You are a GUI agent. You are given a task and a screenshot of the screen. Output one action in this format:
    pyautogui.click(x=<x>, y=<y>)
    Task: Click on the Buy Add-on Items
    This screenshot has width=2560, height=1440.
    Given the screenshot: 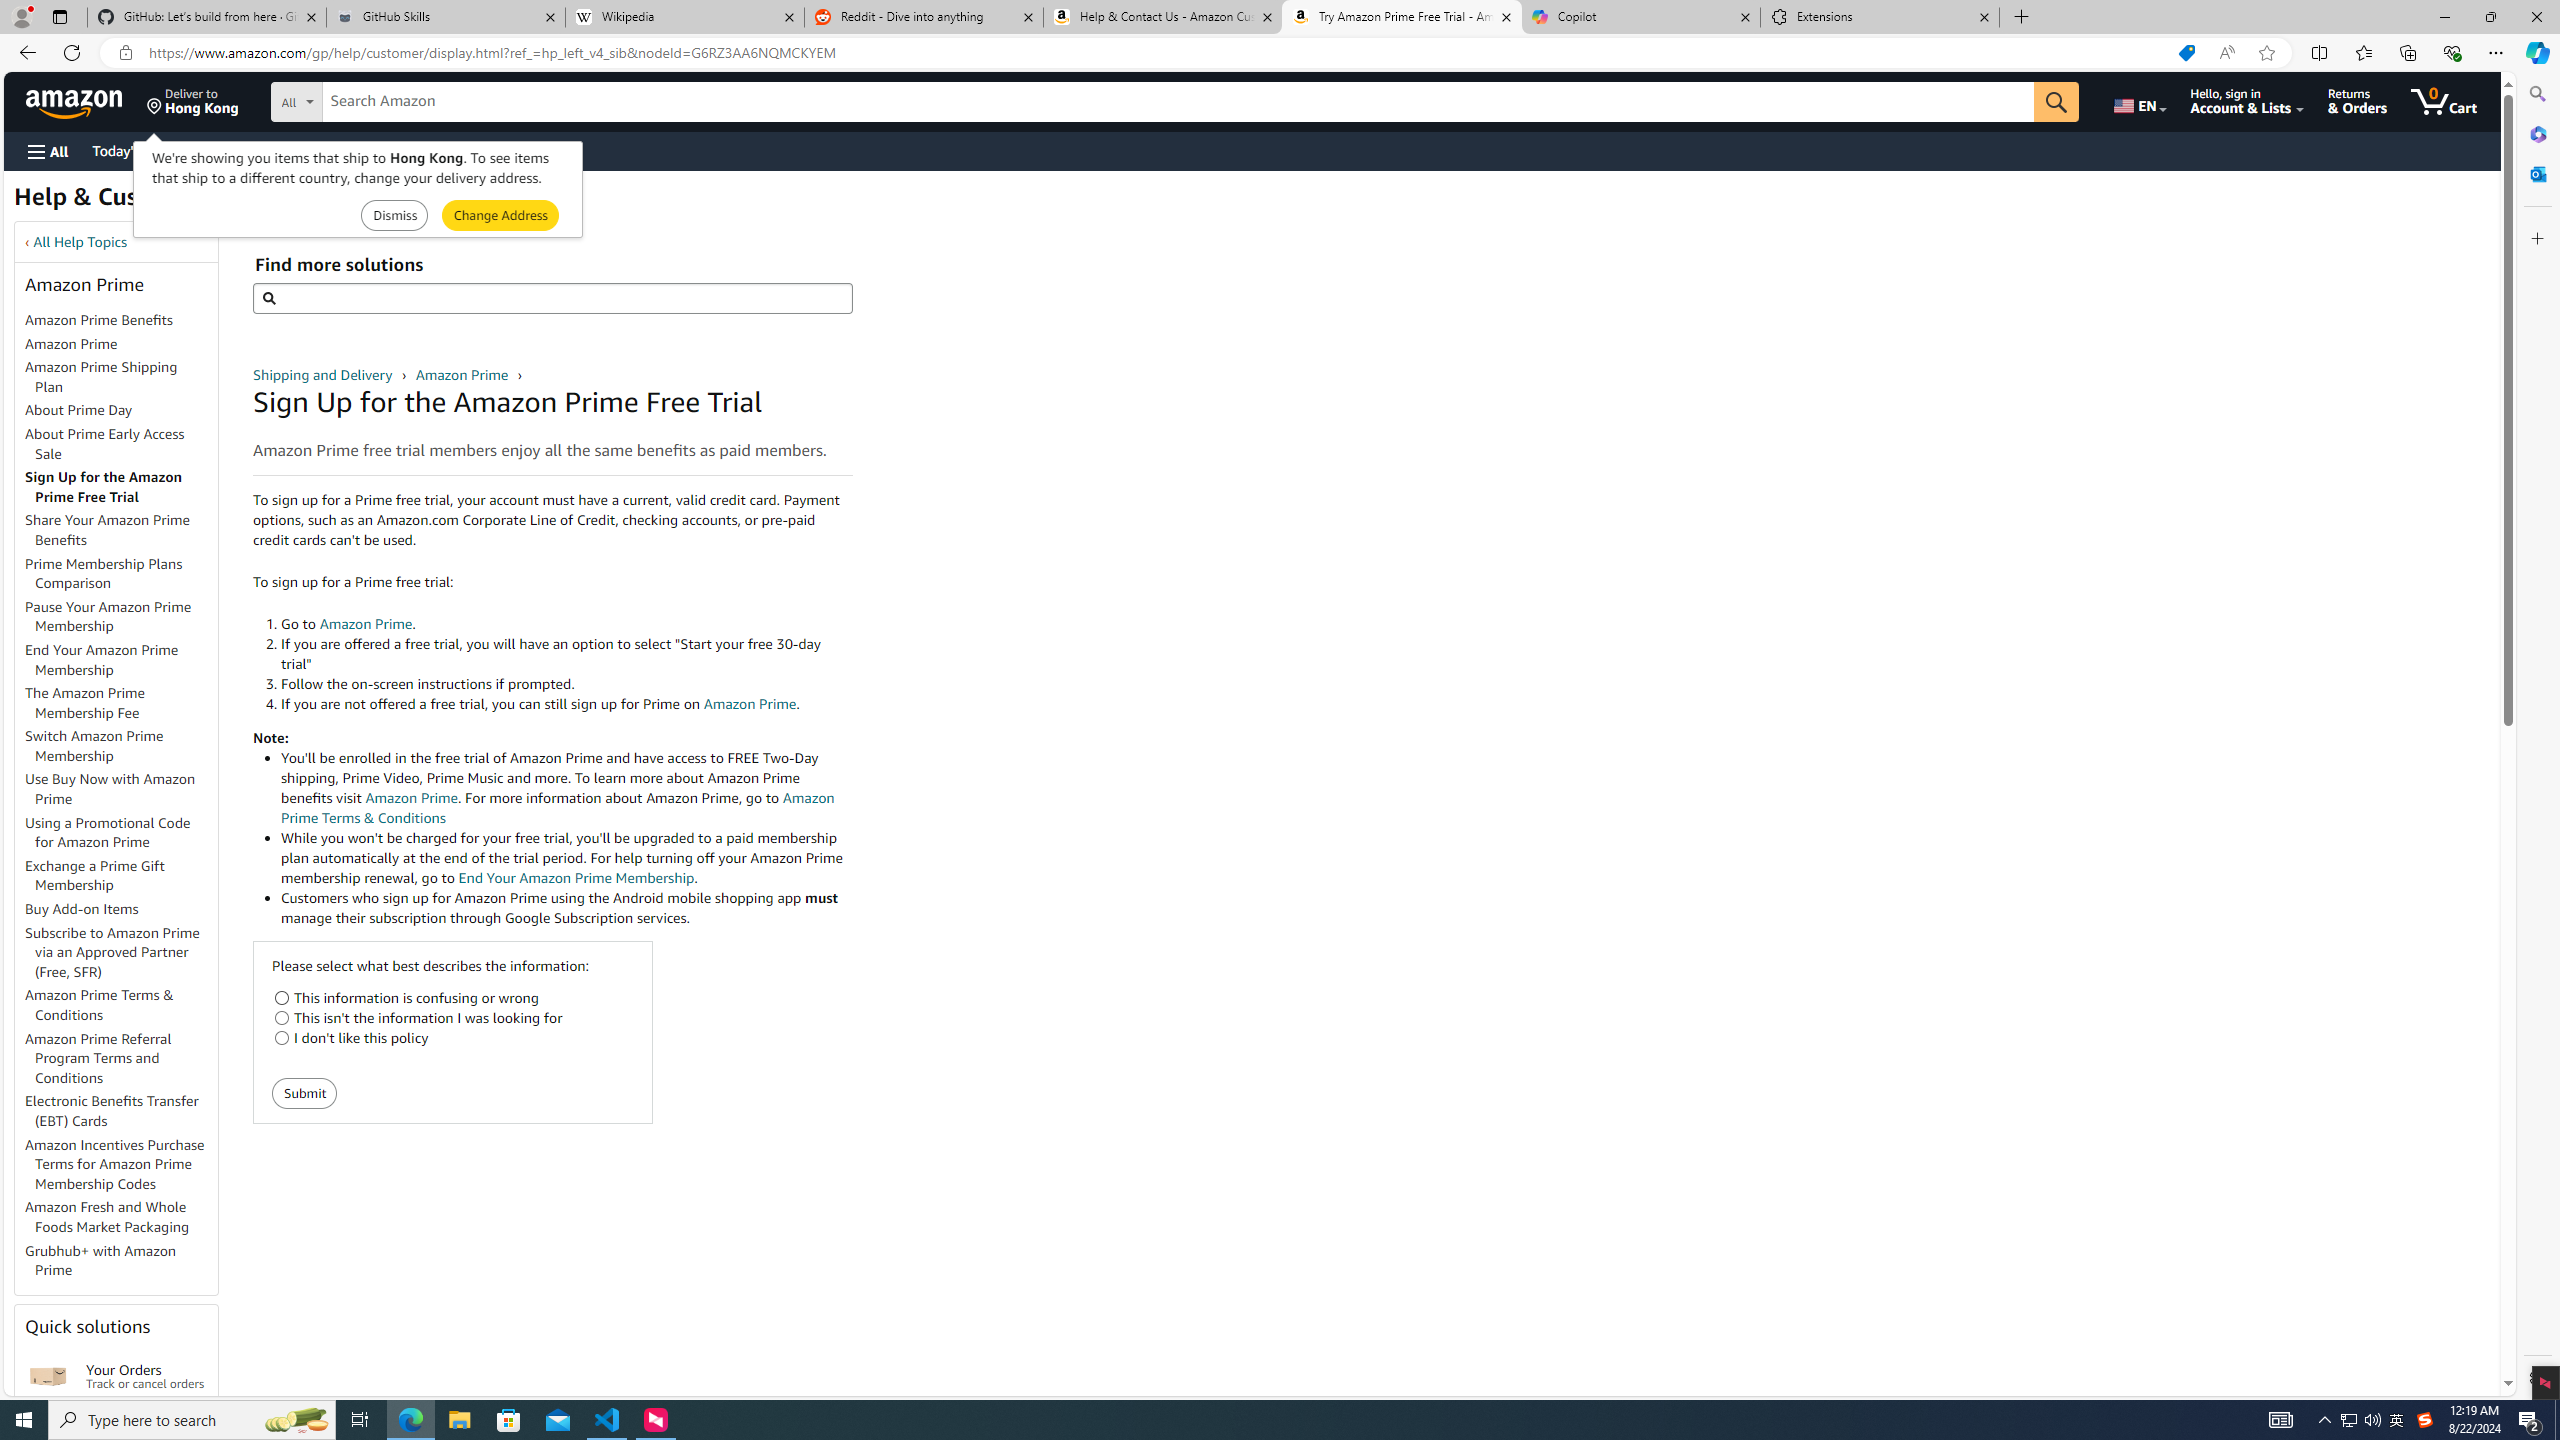 What is the action you would take?
    pyautogui.click(x=82, y=909)
    